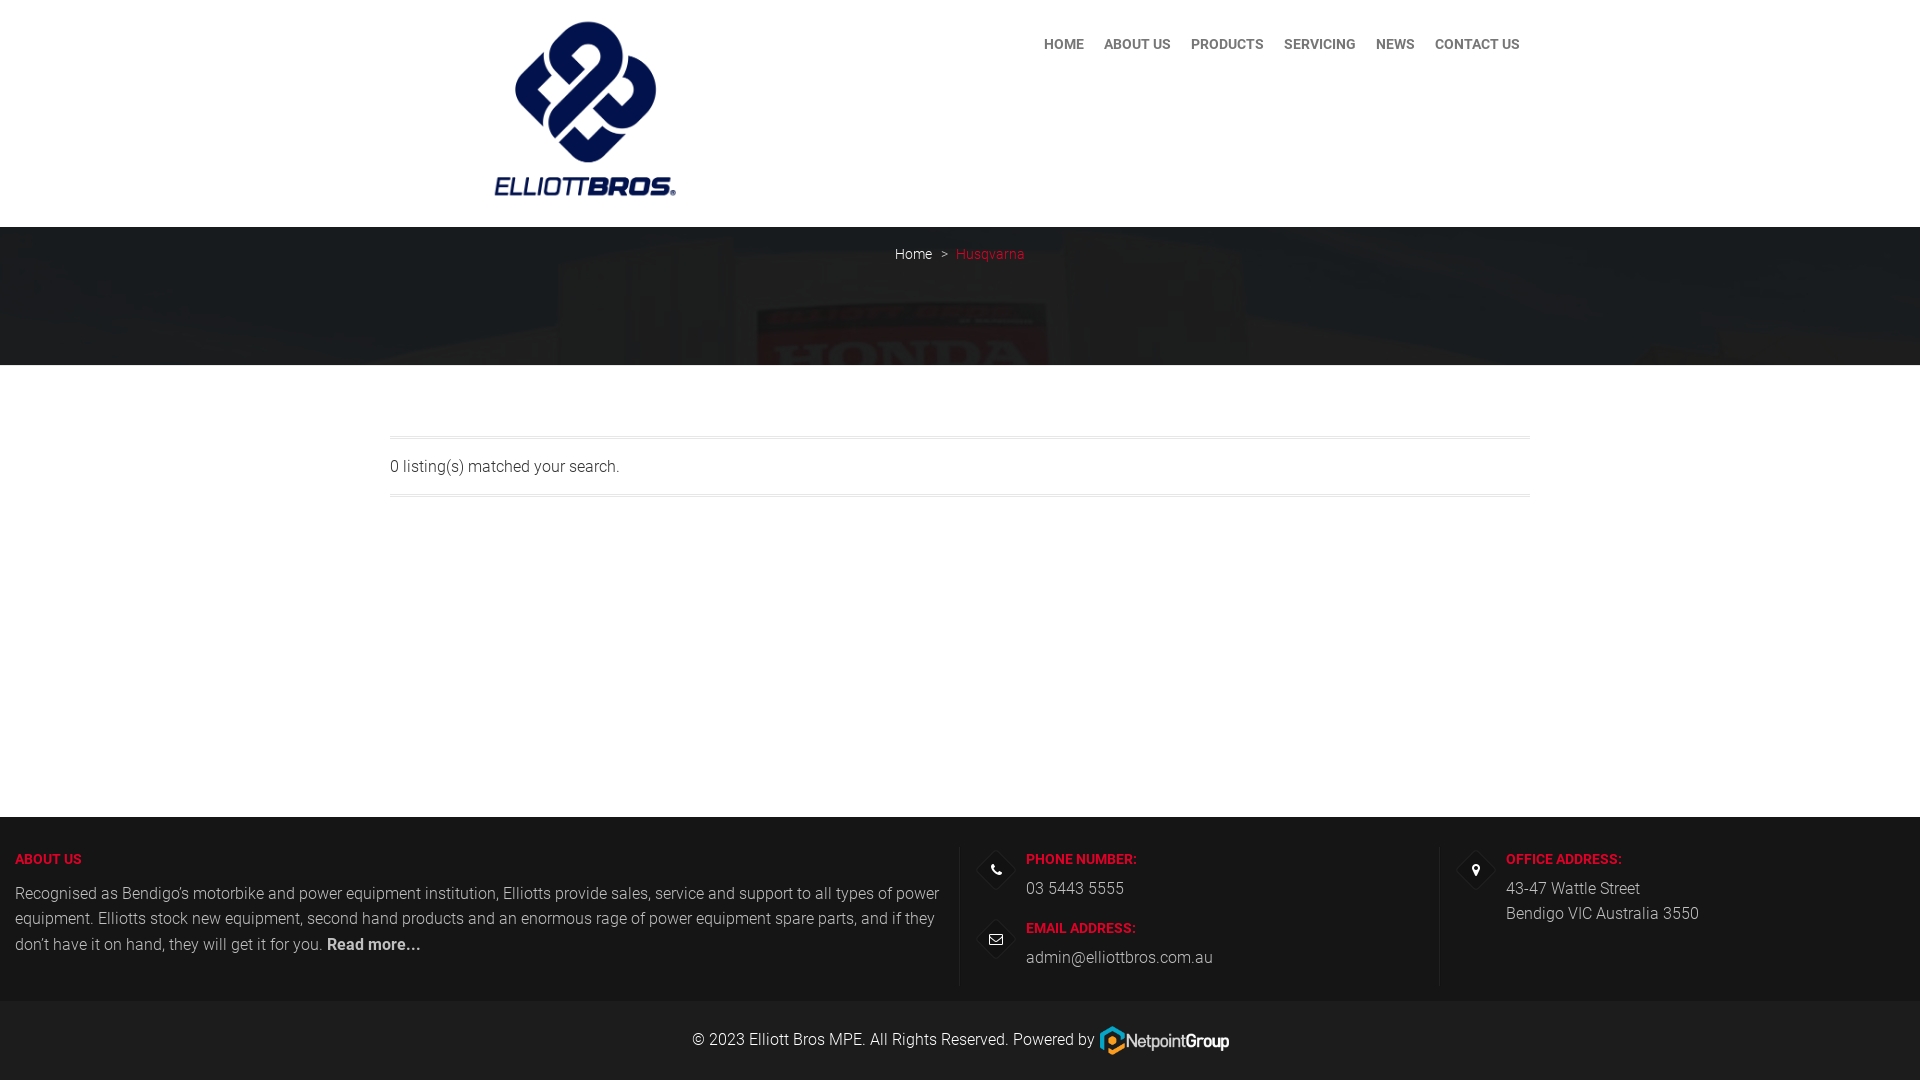 The width and height of the screenshot is (1920, 1080). Describe the element at coordinates (1064, 44) in the screenshot. I see `HOME` at that location.